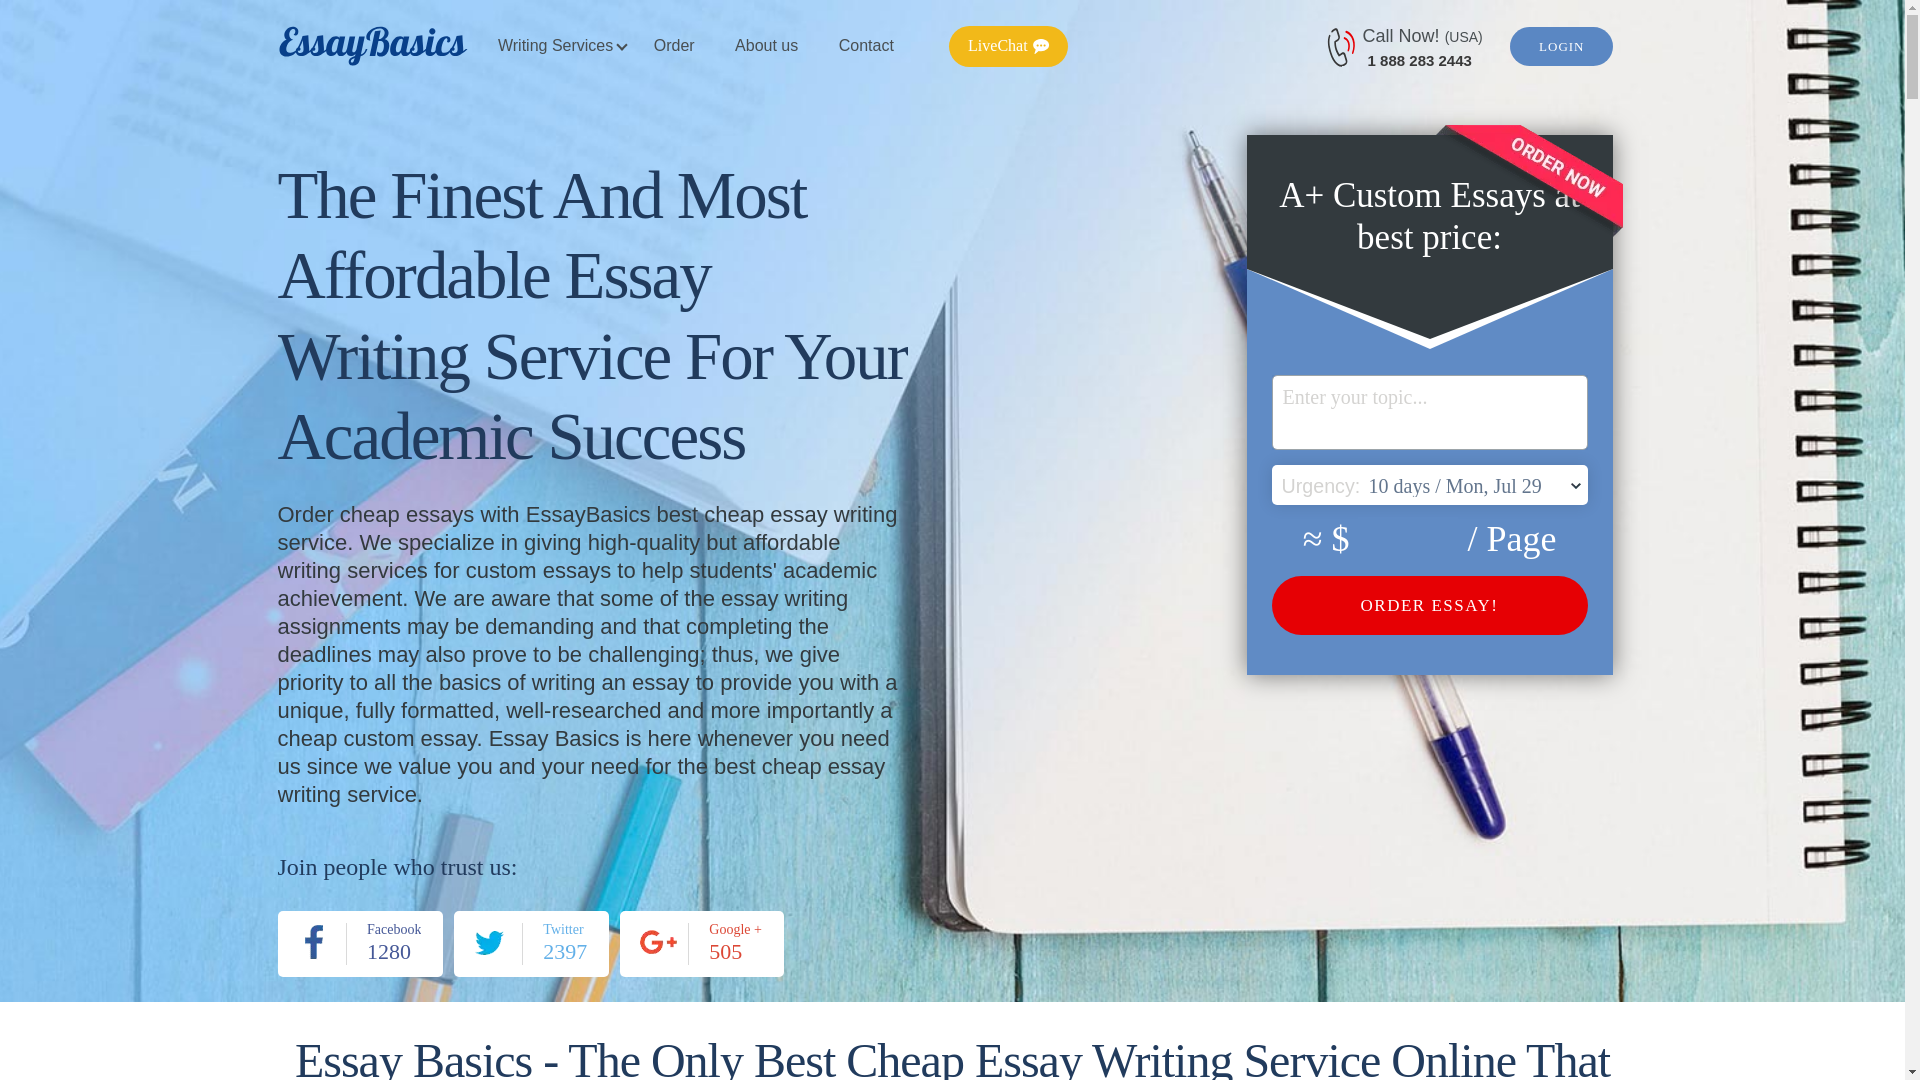 This screenshot has width=1920, height=1080. What do you see at coordinates (1429, 605) in the screenshot?
I see `Order Essay!` at bounding box center [1429, 605].